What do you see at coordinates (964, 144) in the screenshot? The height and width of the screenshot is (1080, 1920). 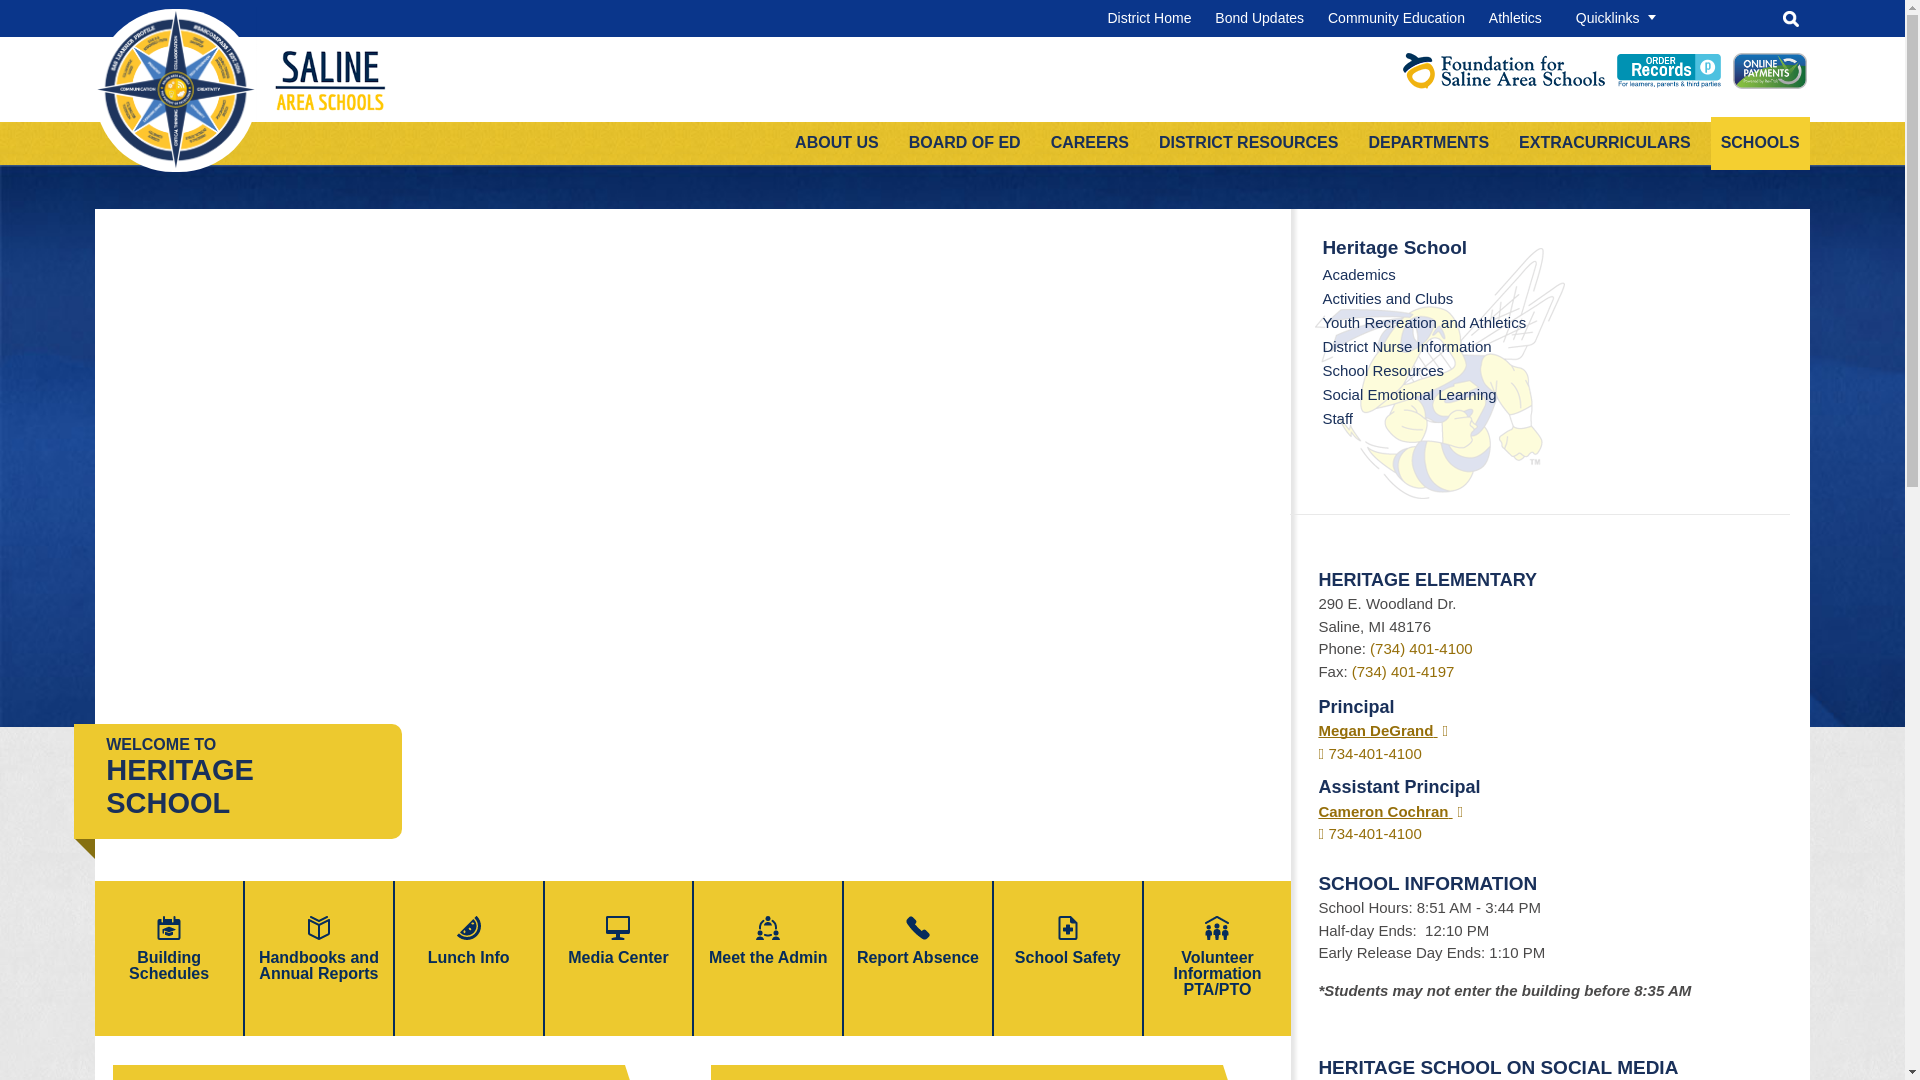 I see `BOARD OF ED` at bounding box center [964, 144].